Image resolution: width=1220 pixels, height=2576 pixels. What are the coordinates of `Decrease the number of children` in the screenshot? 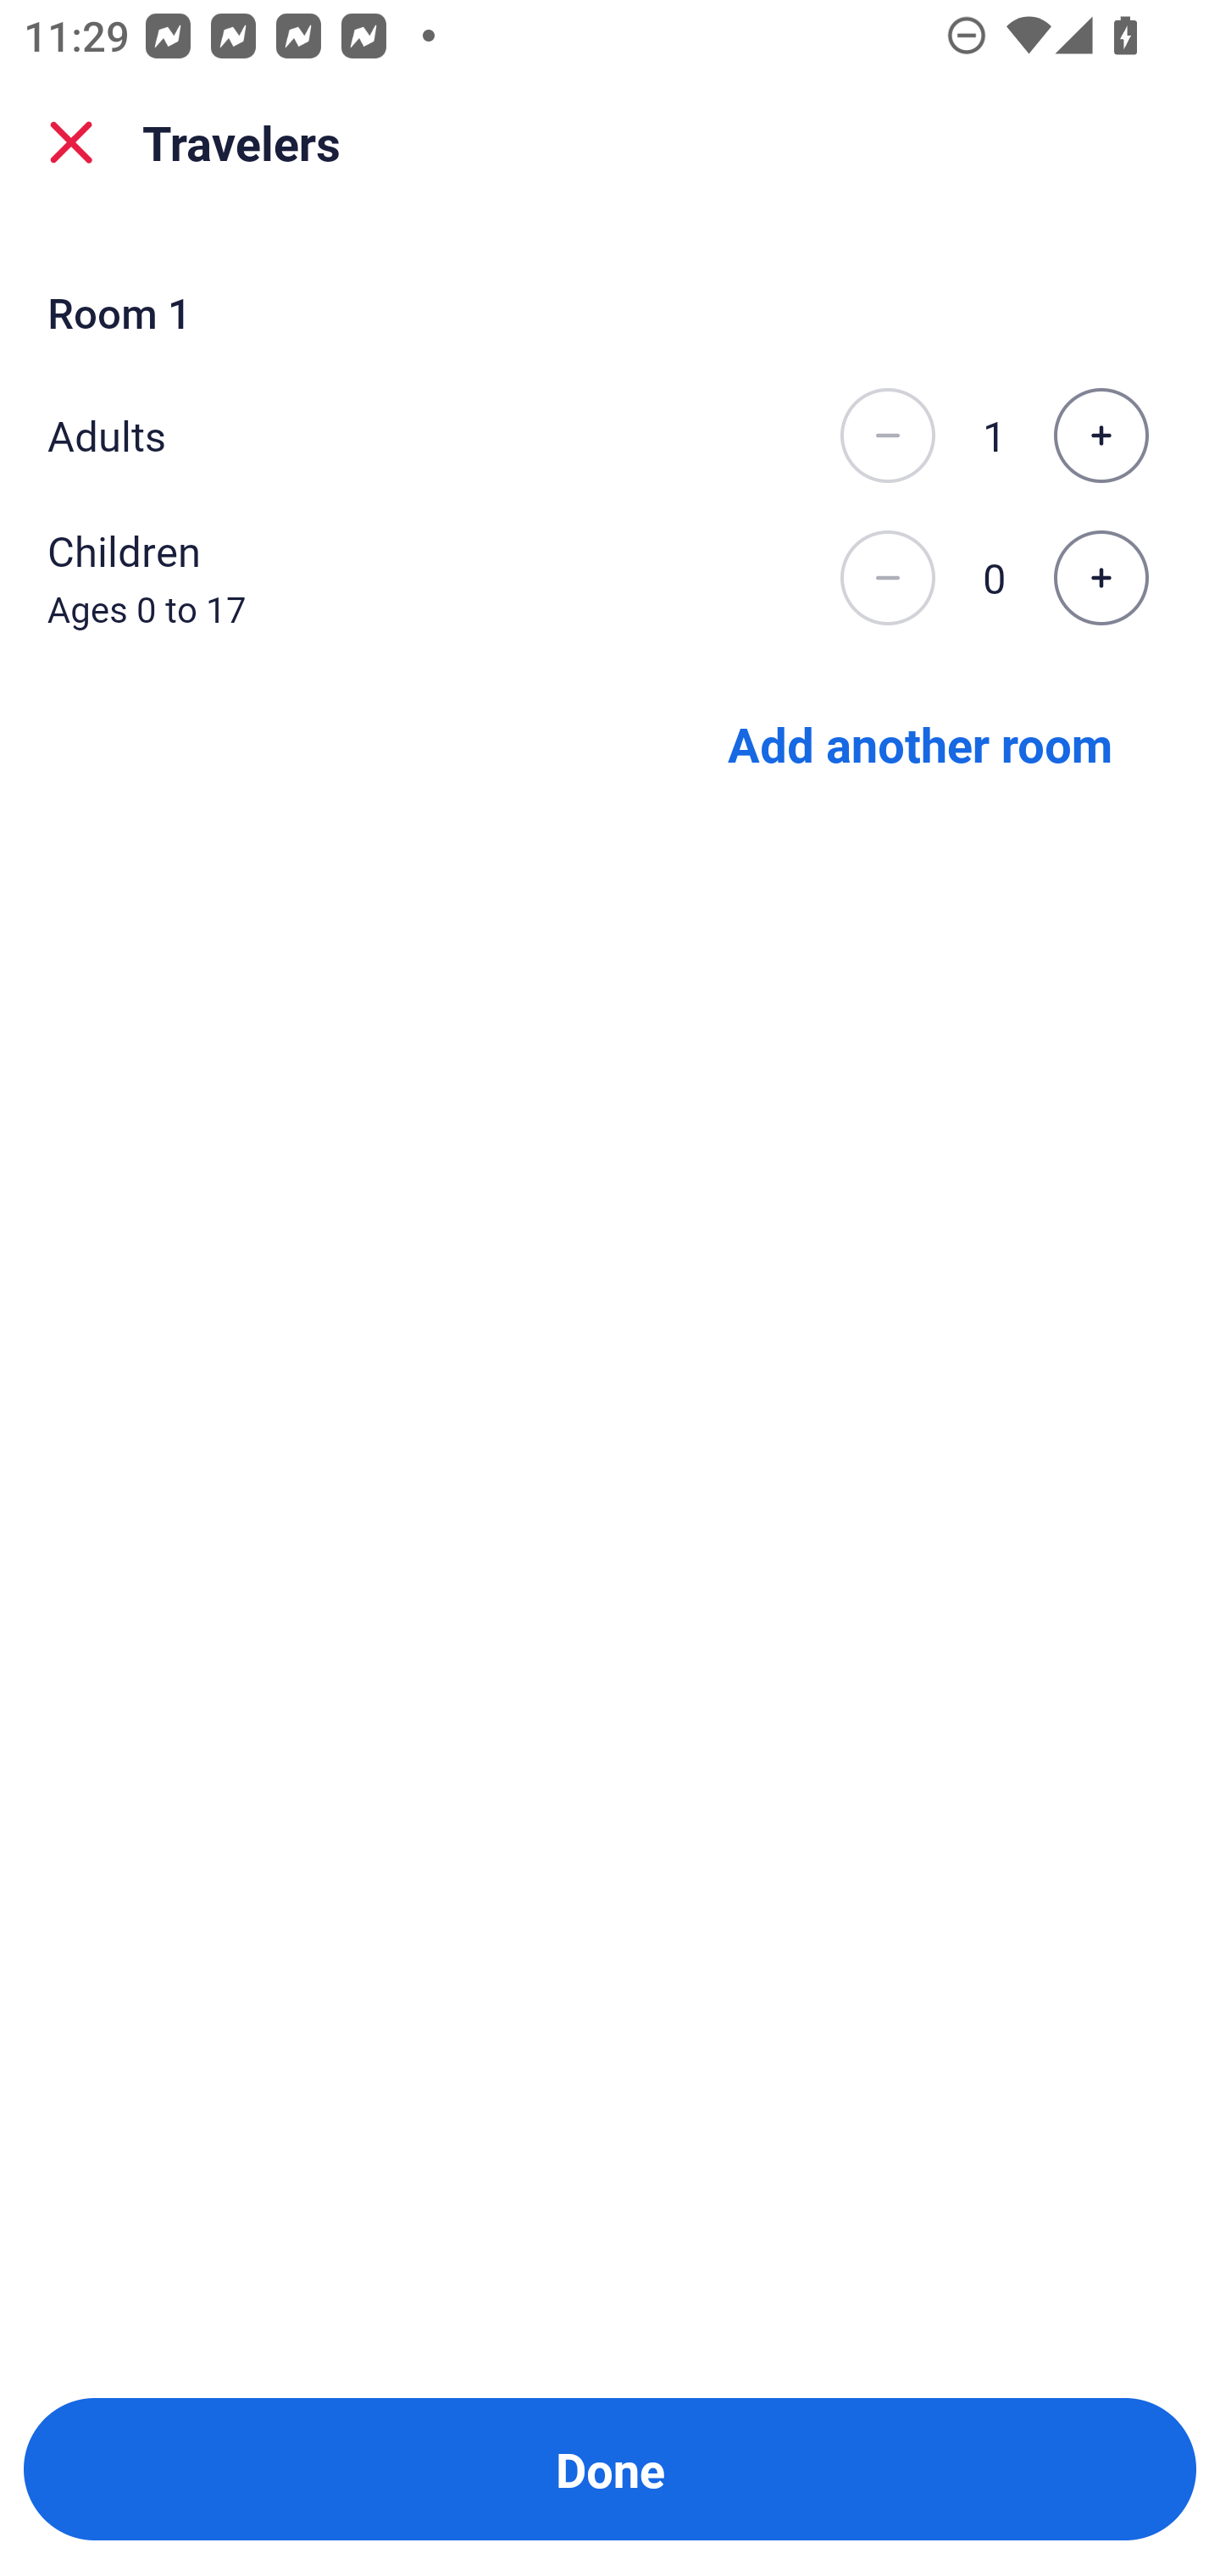 It's located at (887, 578).